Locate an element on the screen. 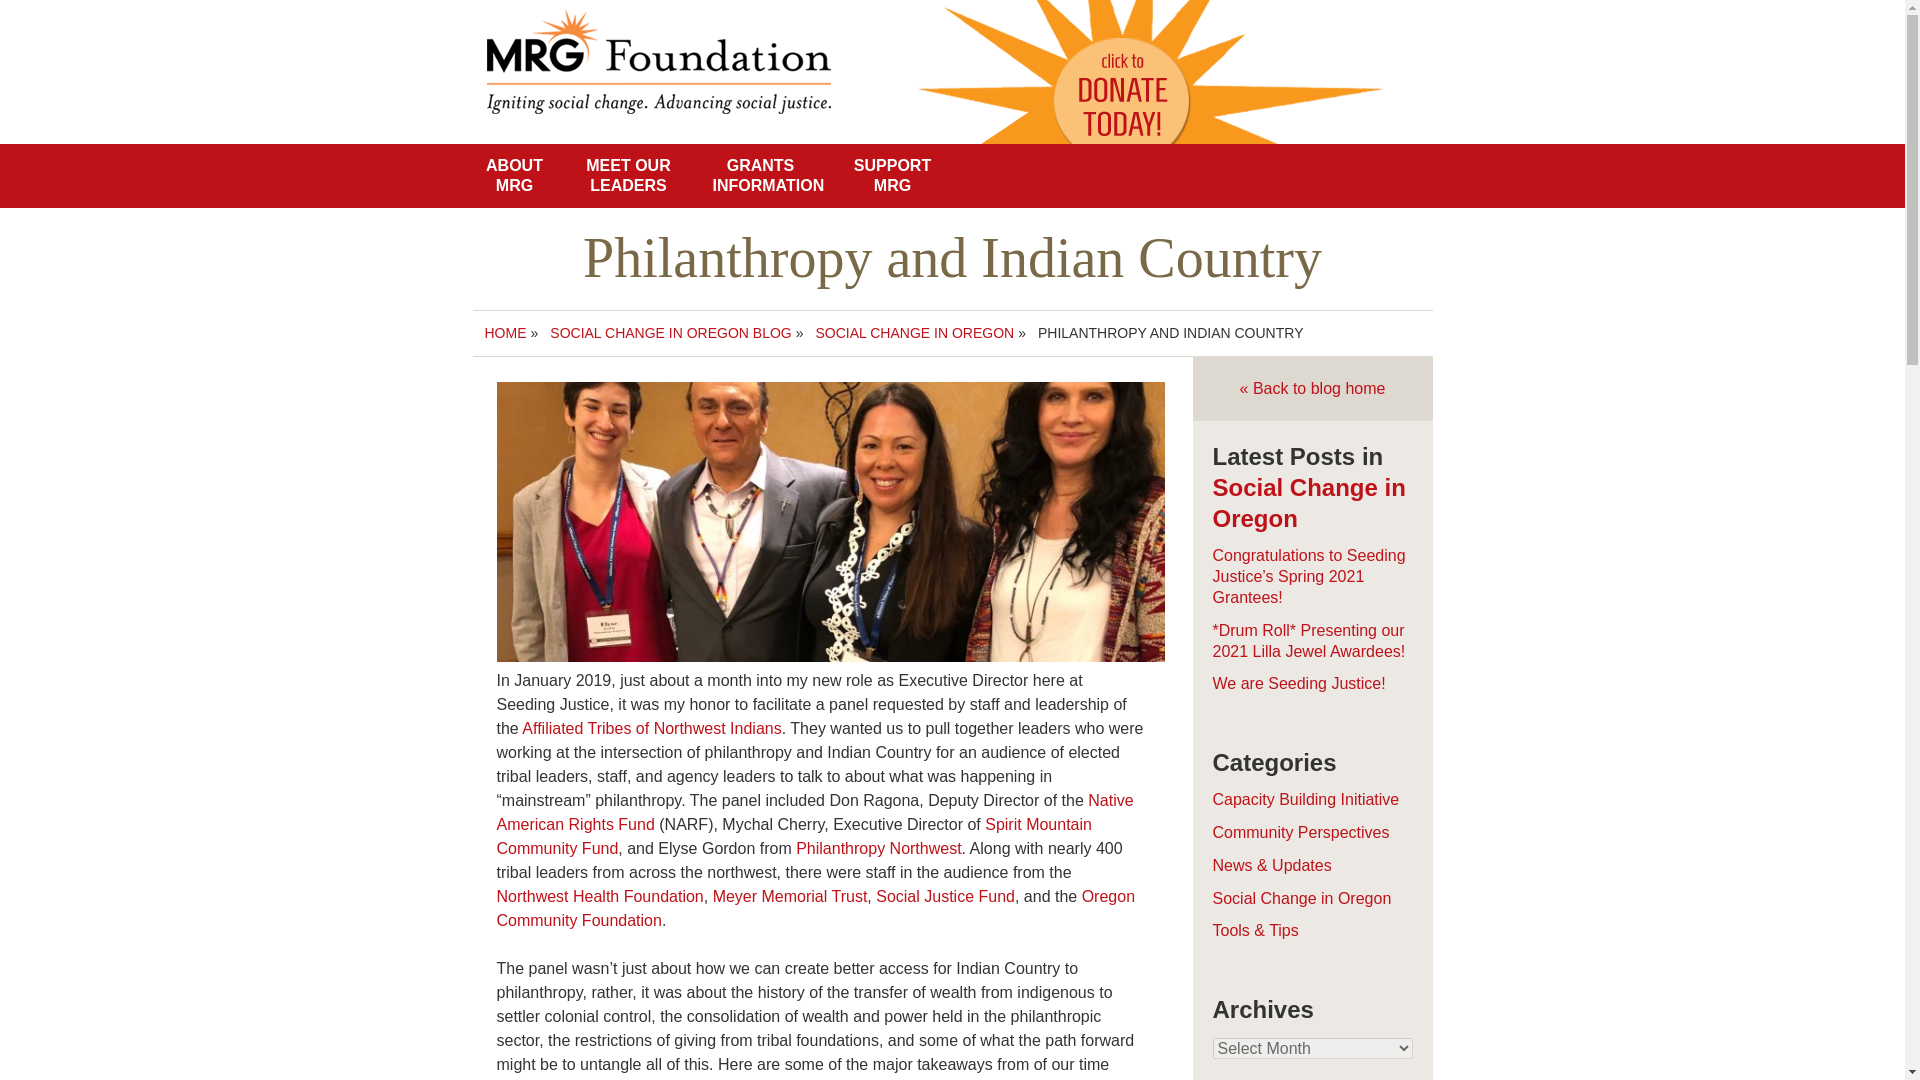 This screenshot has height=1080, width=1920. ABOUT MRG is located at coordinates (514, 176).